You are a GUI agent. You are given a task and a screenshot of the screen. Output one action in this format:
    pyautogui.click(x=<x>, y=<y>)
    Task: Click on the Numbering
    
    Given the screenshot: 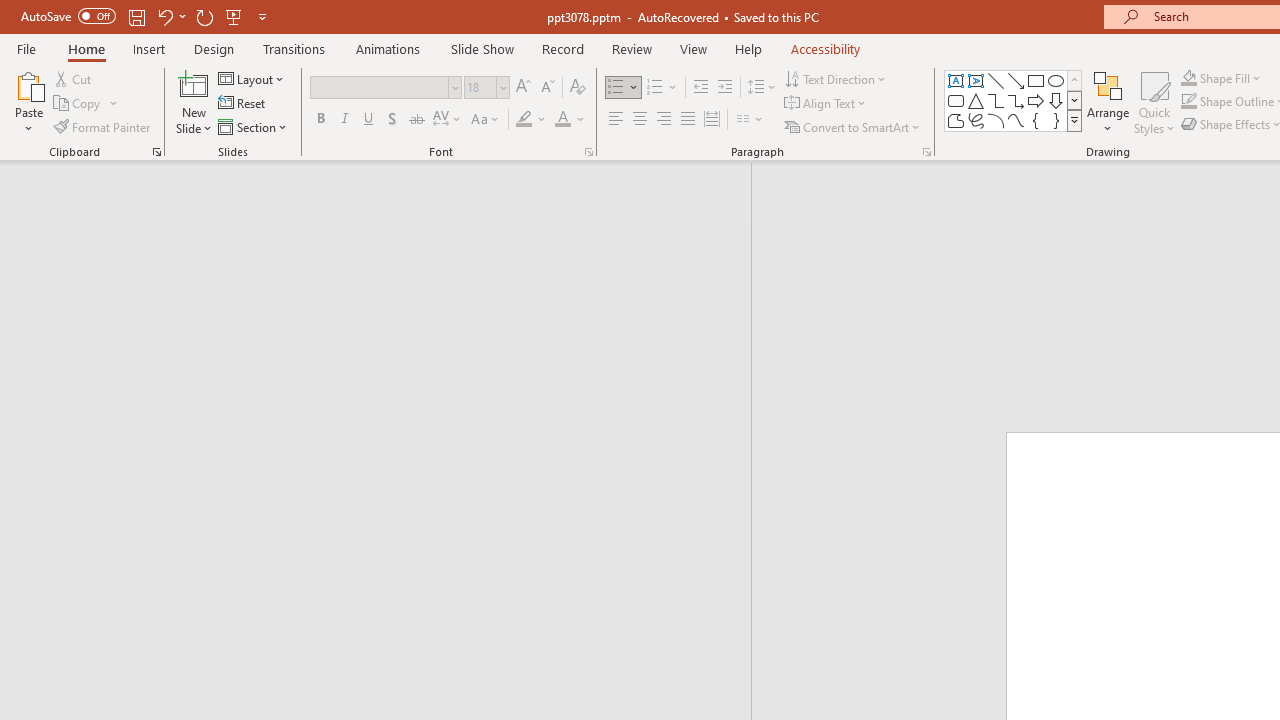 What is the action you would take?
    pyautogui.click(x=654, y=88)
    